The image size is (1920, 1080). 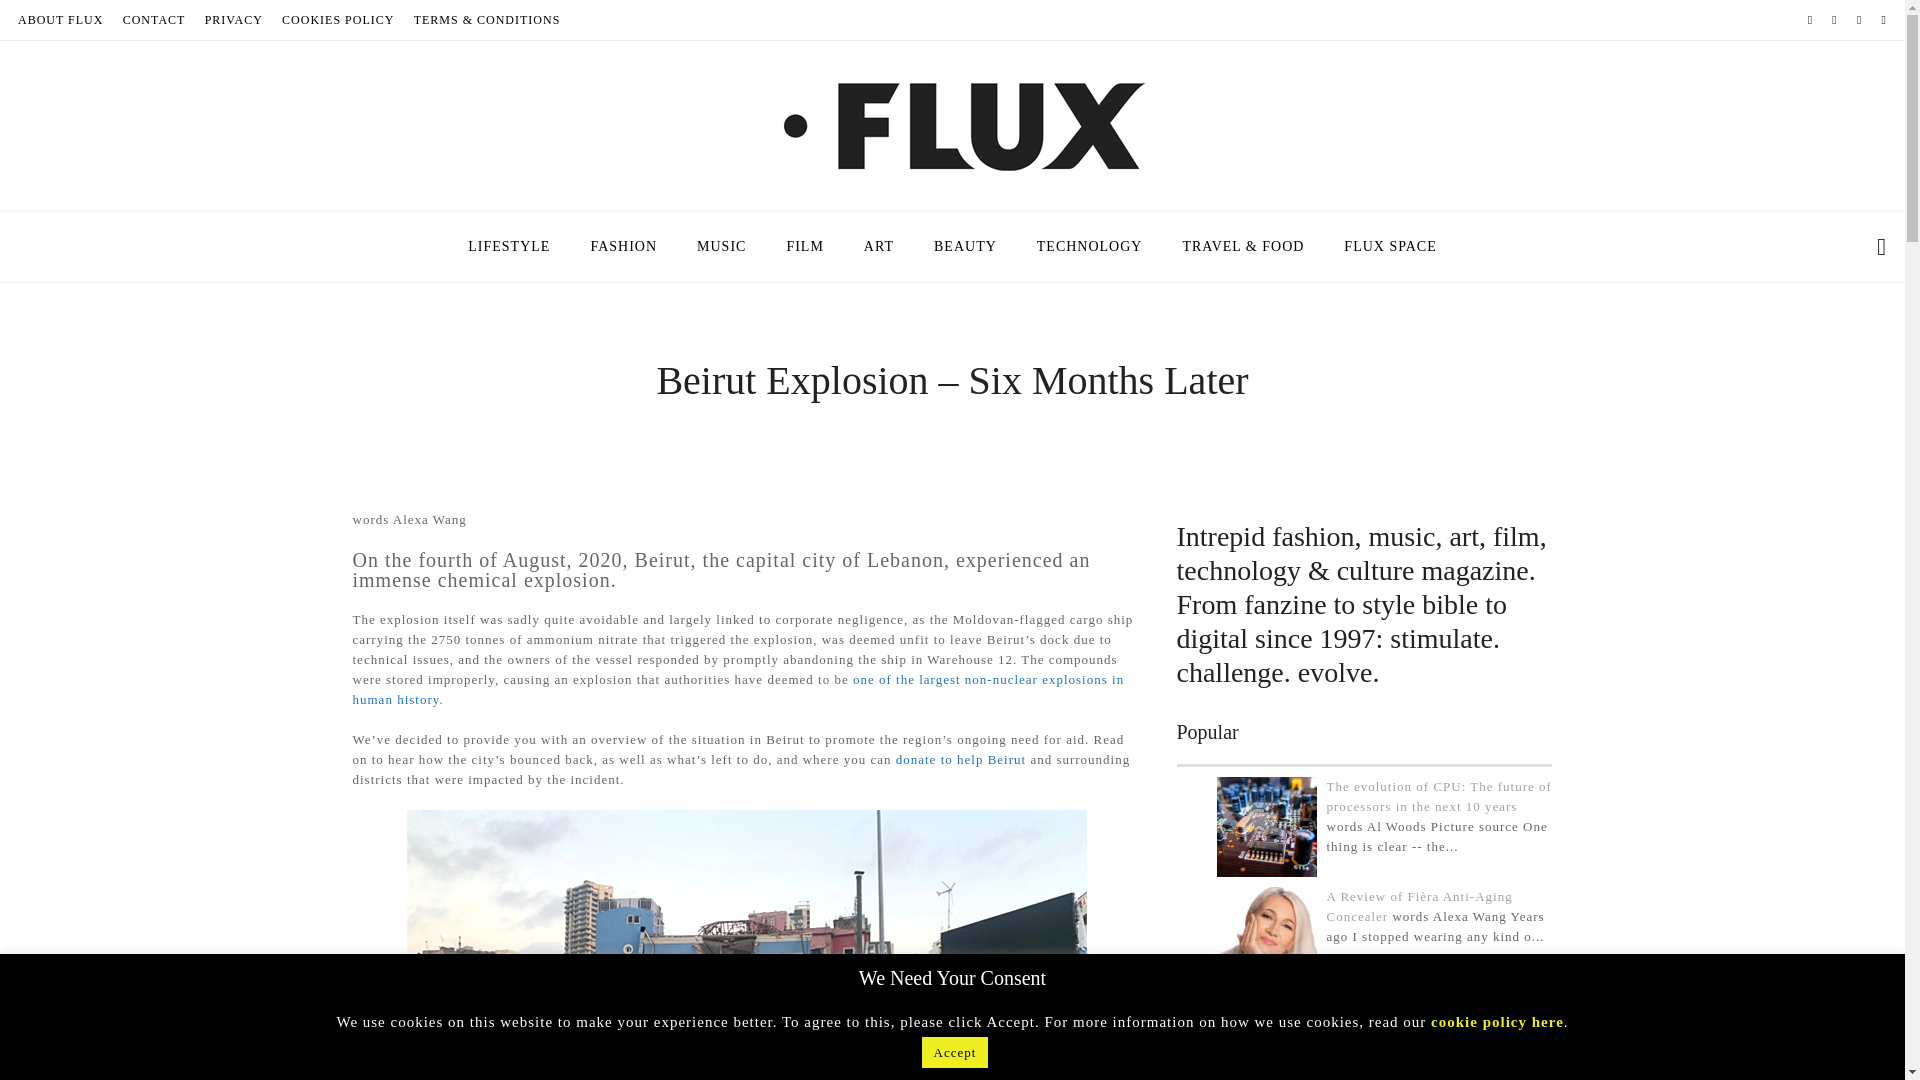 I want to click on LIFESTYLE, so click(x=508, y=246).